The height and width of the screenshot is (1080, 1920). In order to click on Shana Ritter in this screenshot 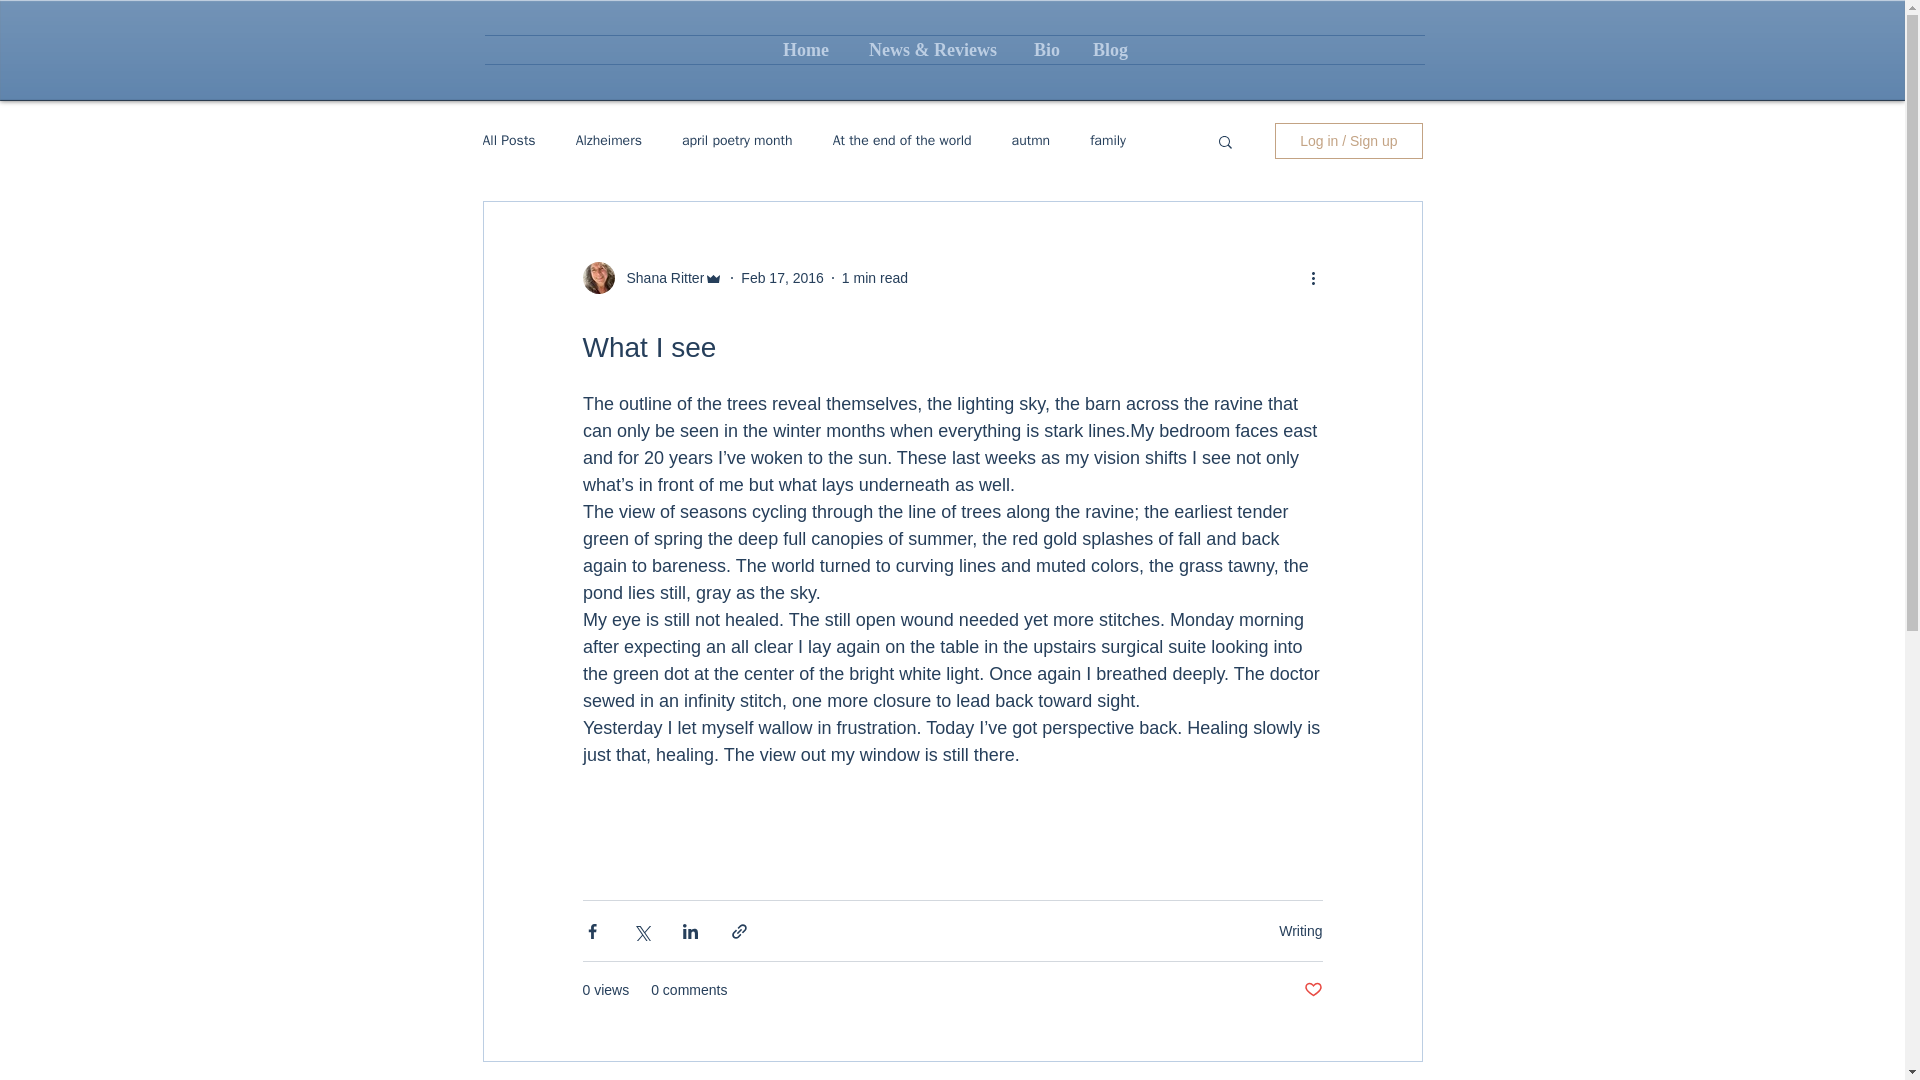, I will do `click(659, 278)`.